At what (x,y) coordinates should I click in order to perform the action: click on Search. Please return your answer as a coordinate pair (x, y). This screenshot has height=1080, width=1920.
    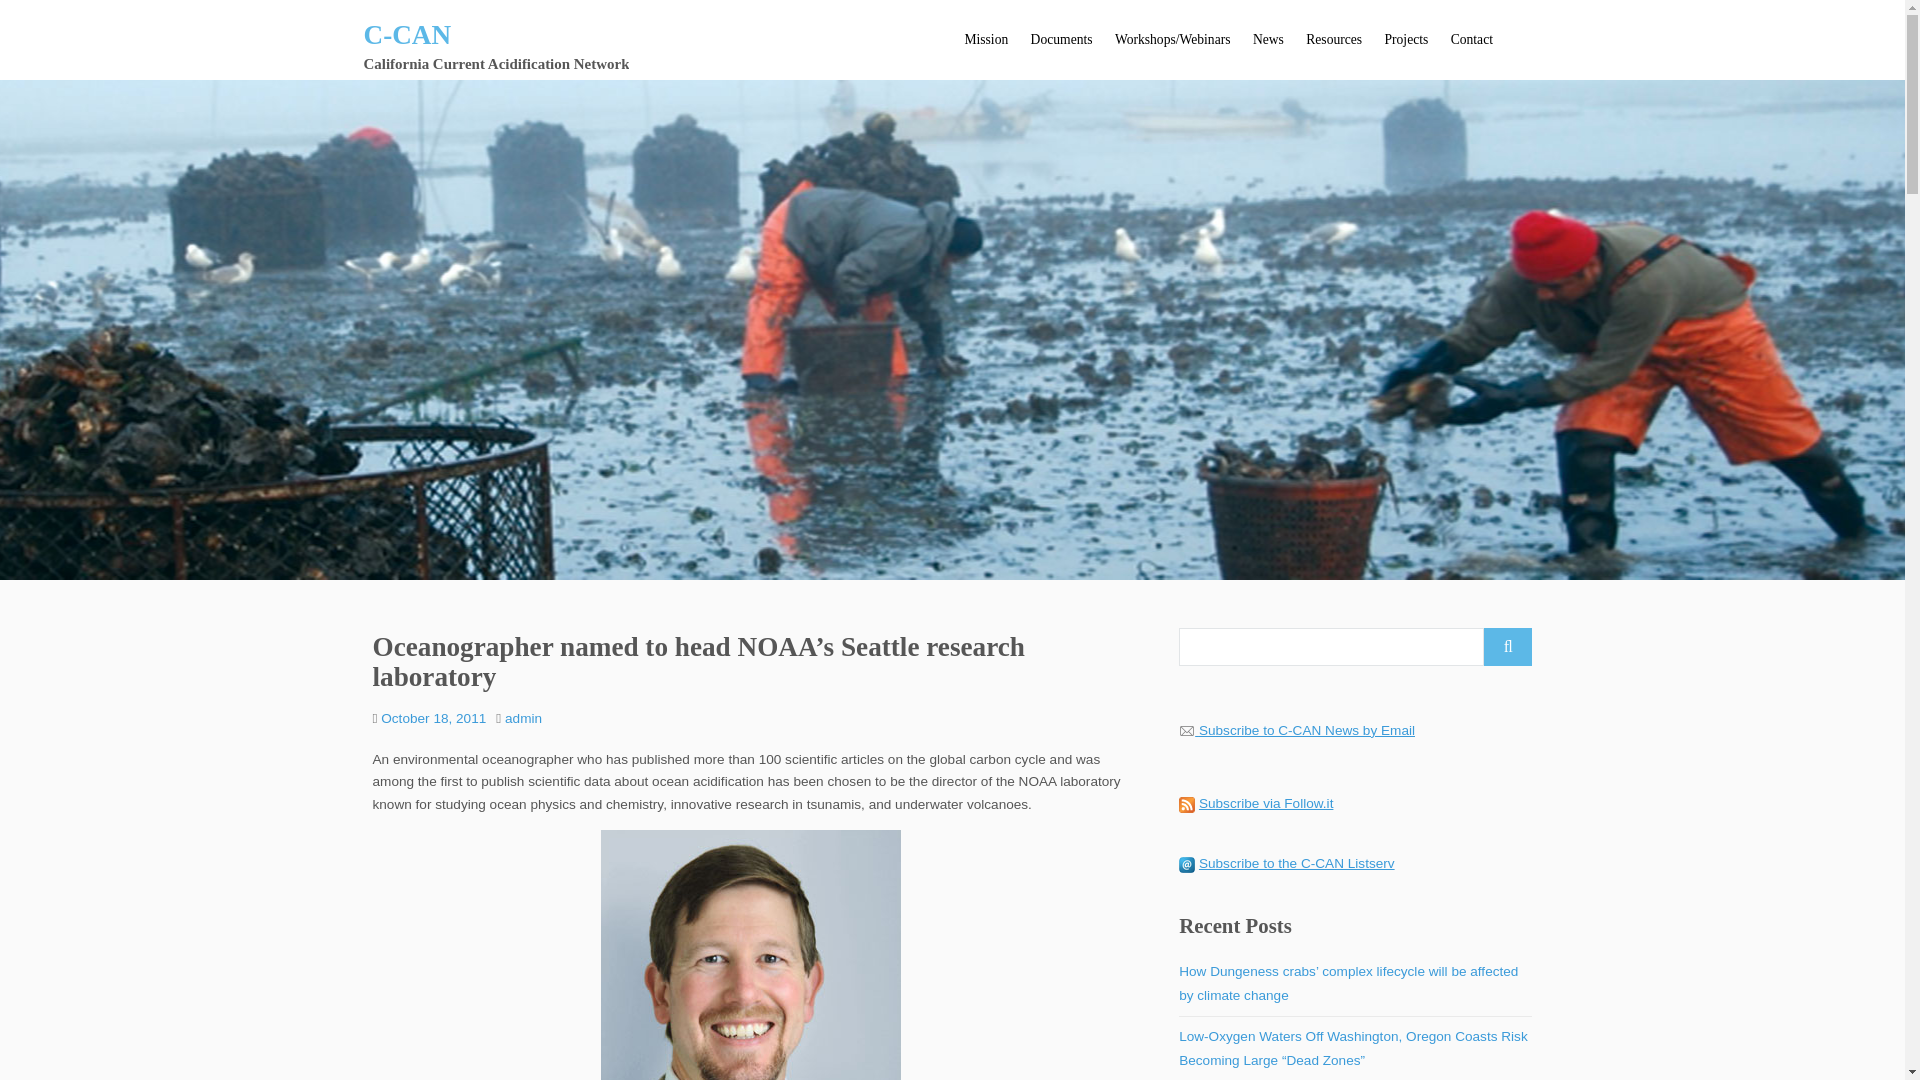
    Looking at the image, I should click on (1508, 646).